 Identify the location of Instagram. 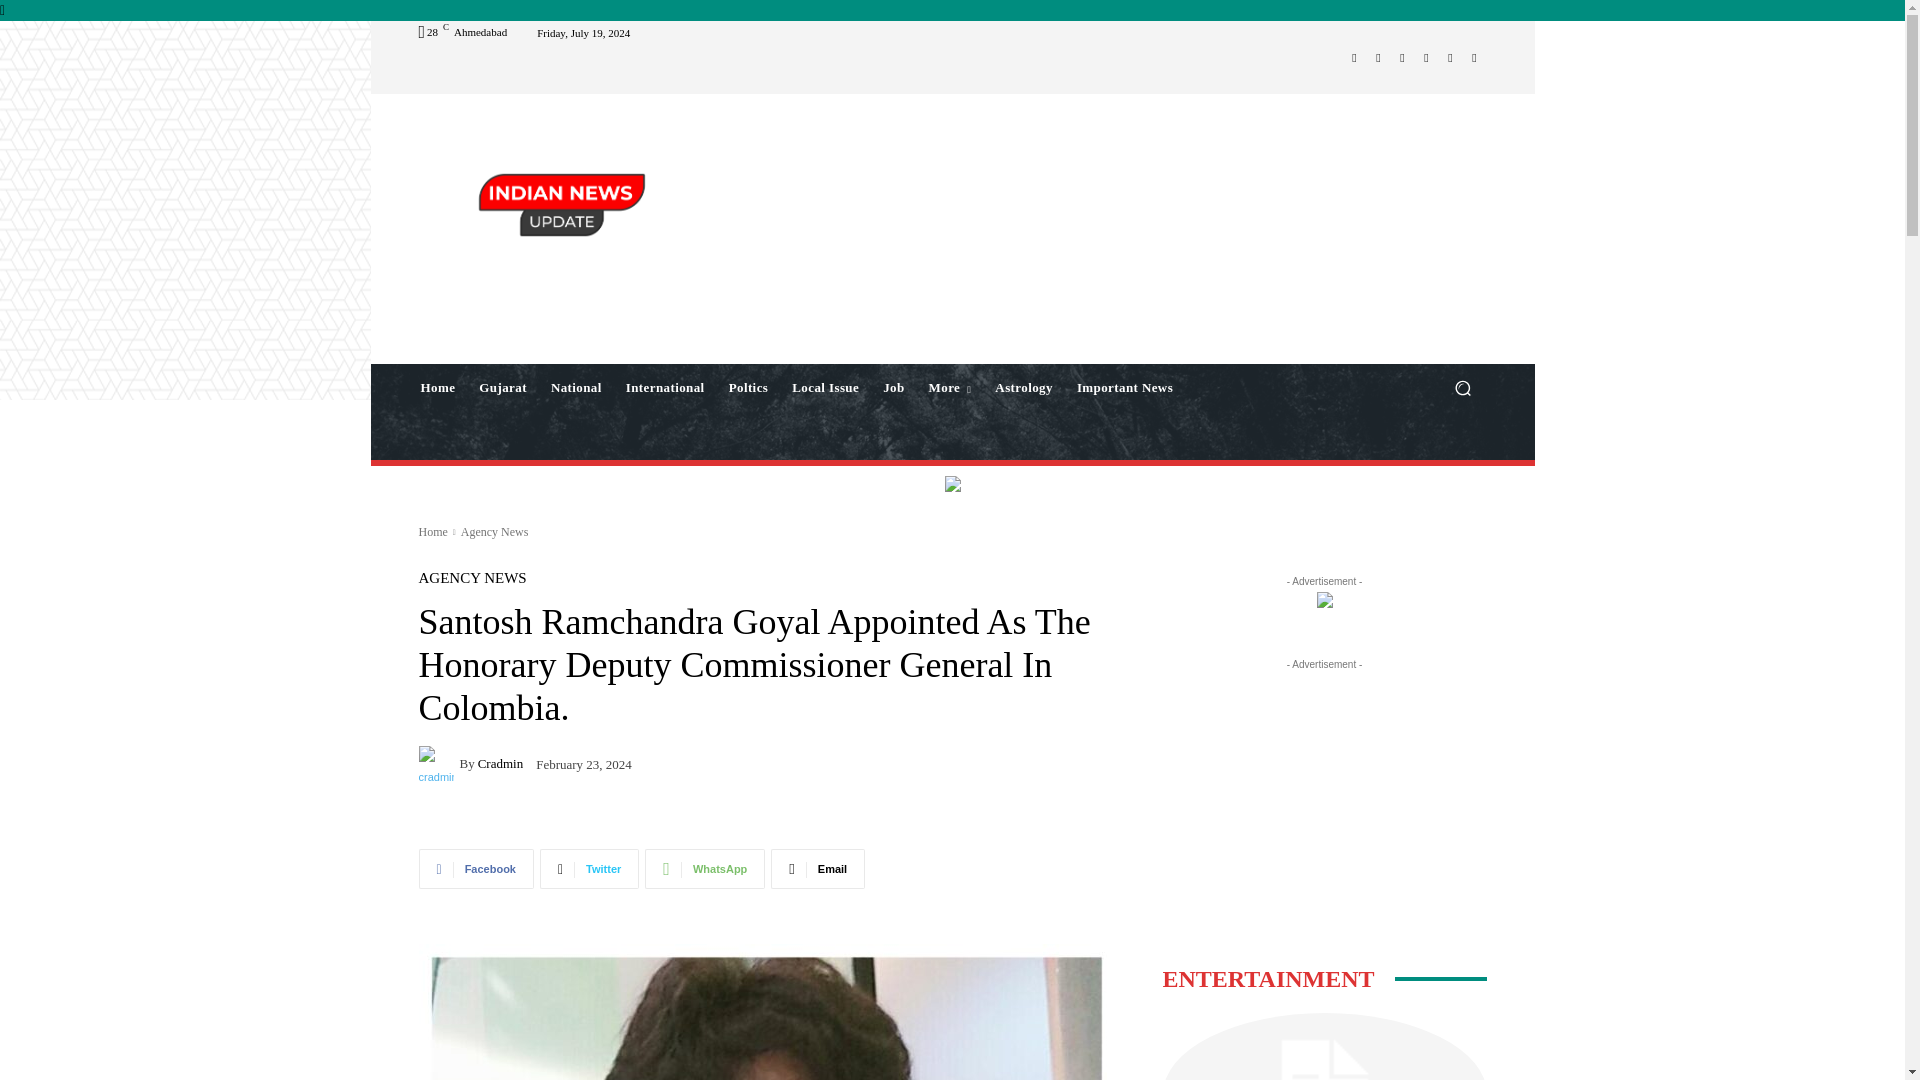
(1378, 58).